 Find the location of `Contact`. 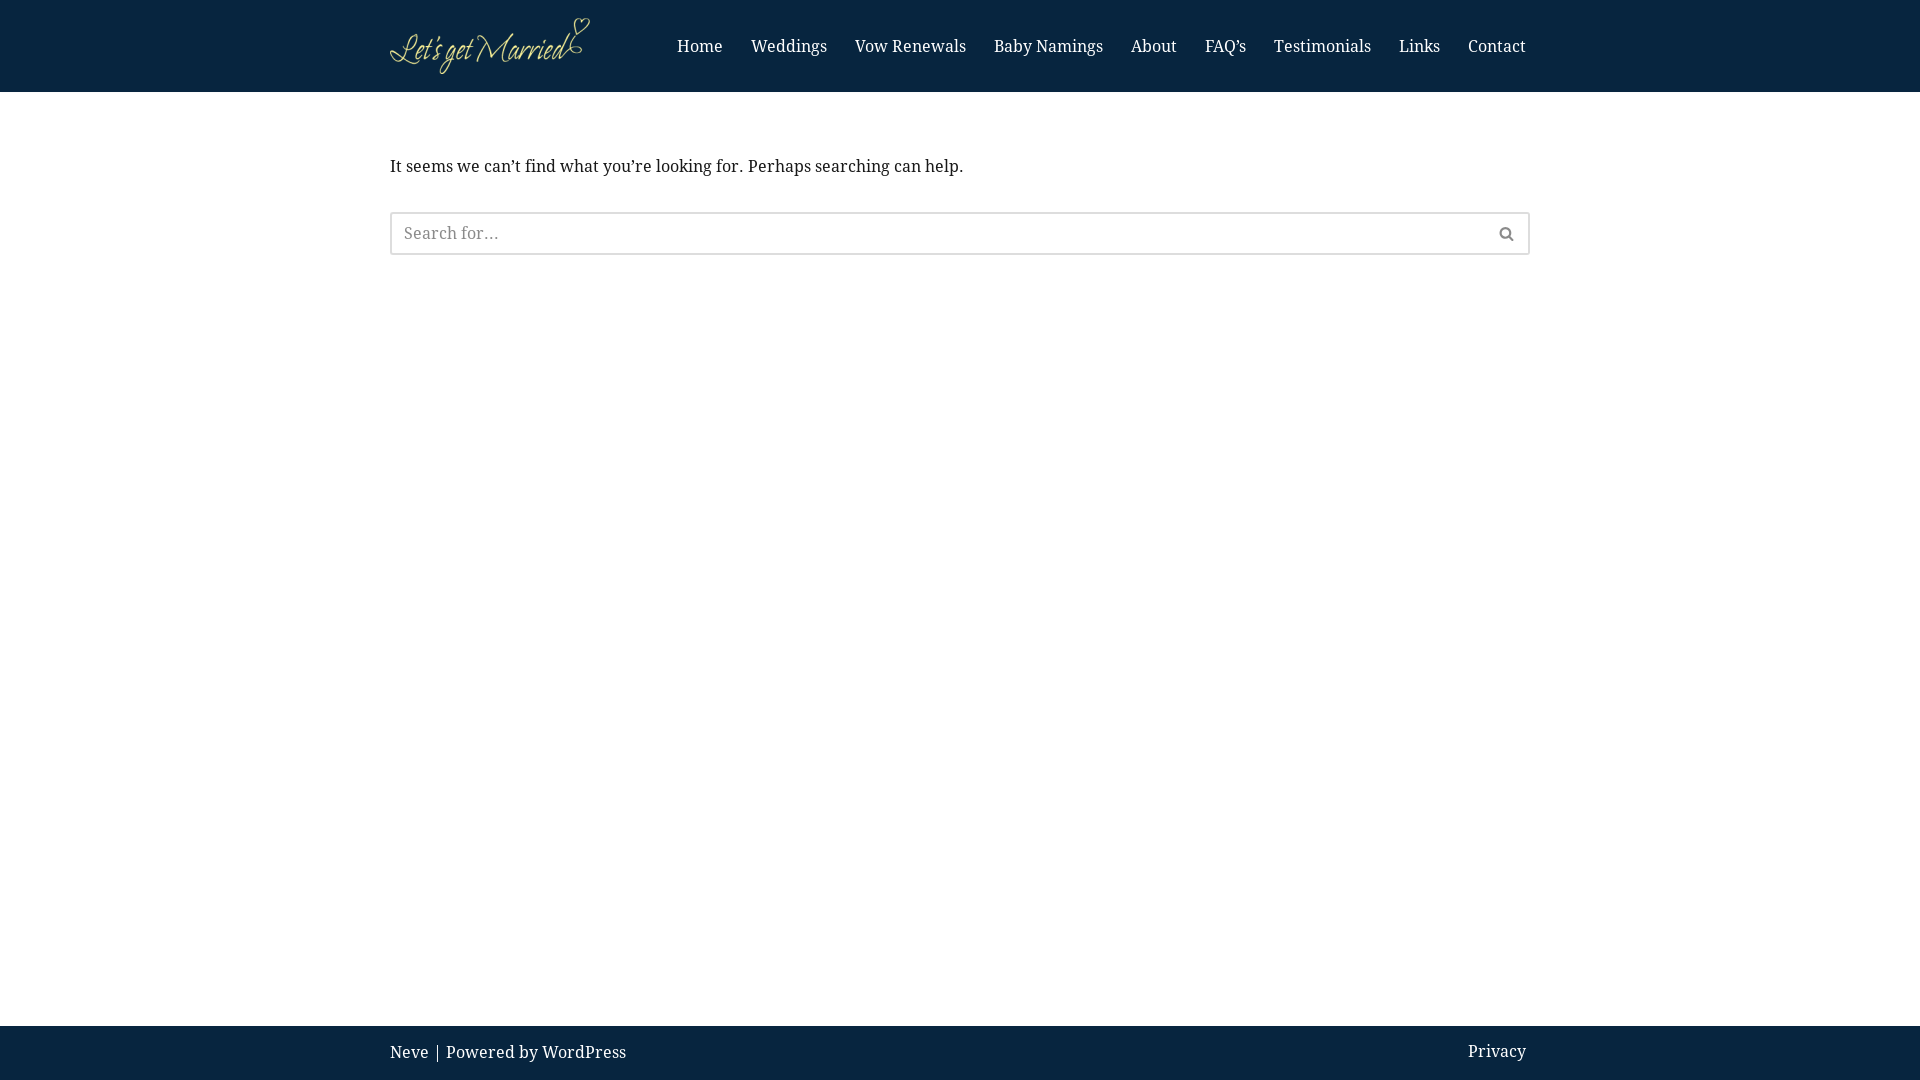

Contact is located at coordinates (1497, 46).